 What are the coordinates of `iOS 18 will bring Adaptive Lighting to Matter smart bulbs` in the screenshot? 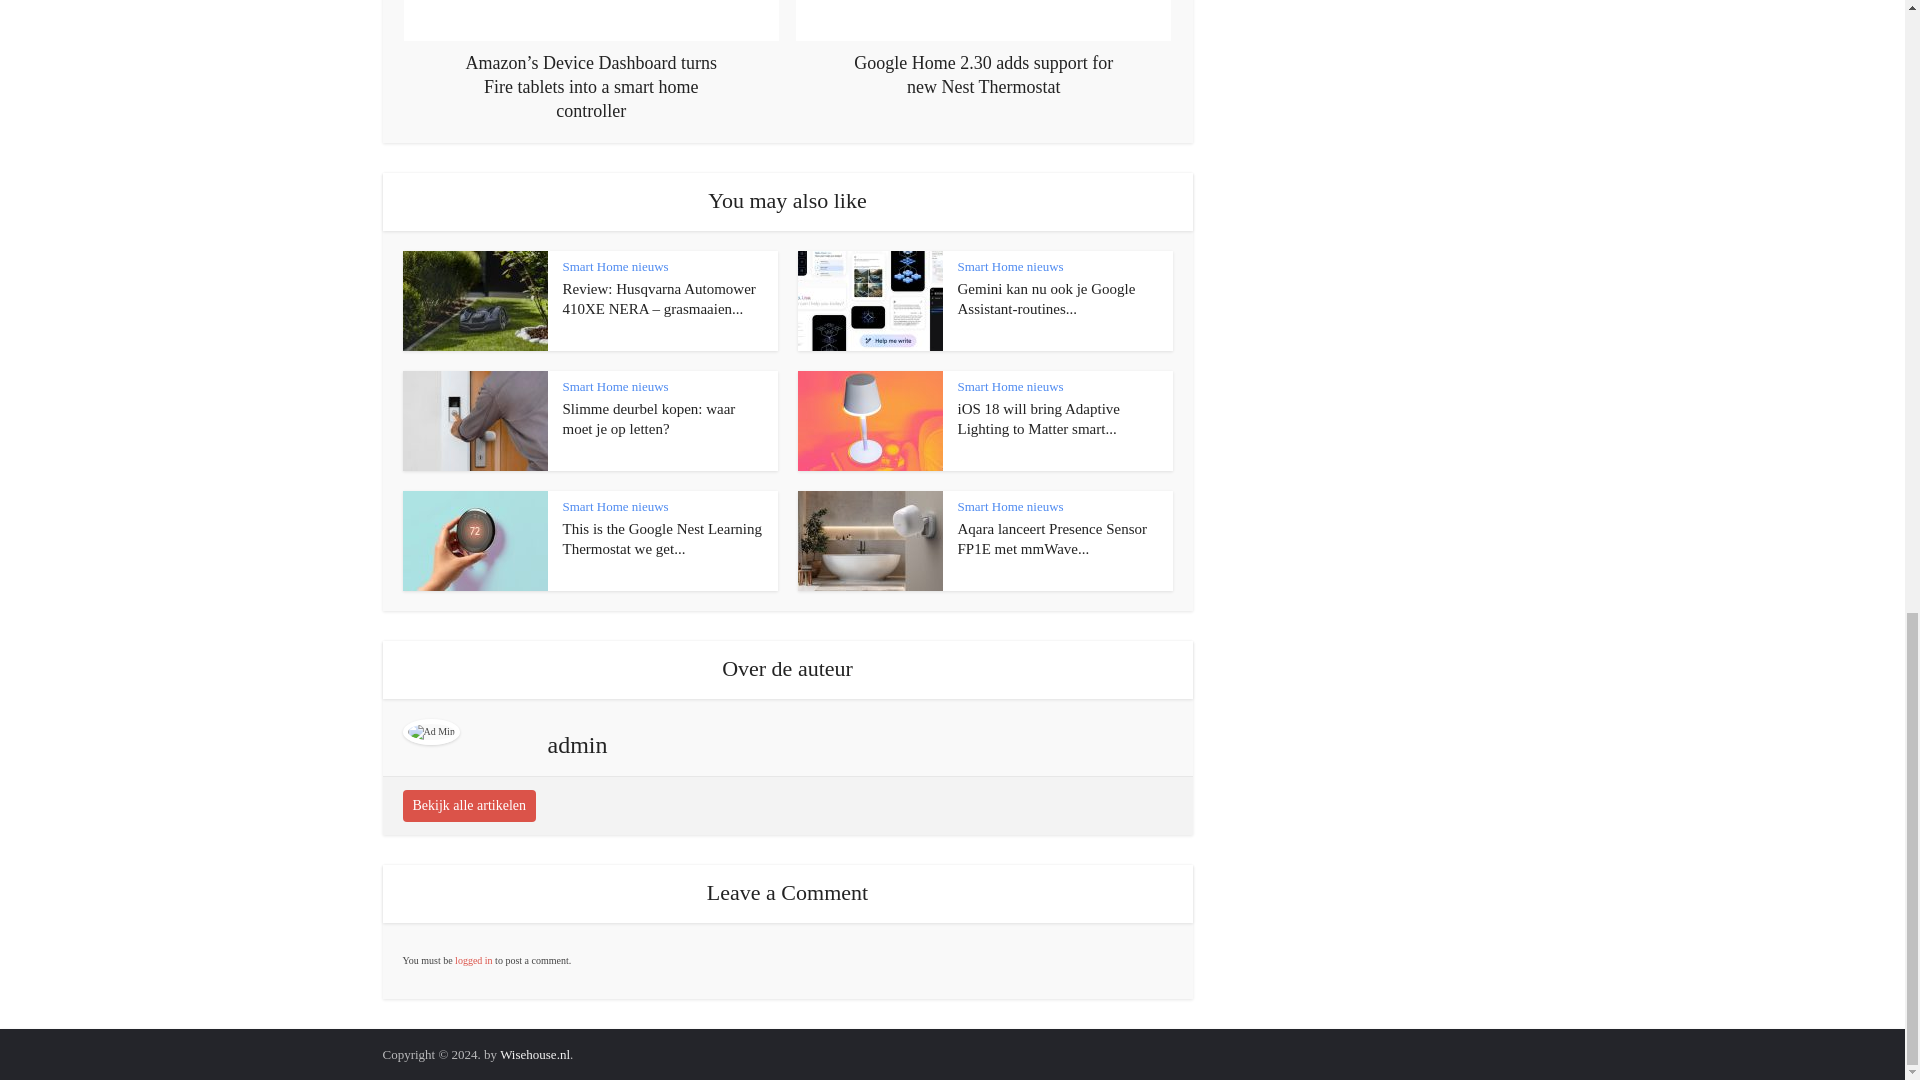 It's located at (1040, 418).